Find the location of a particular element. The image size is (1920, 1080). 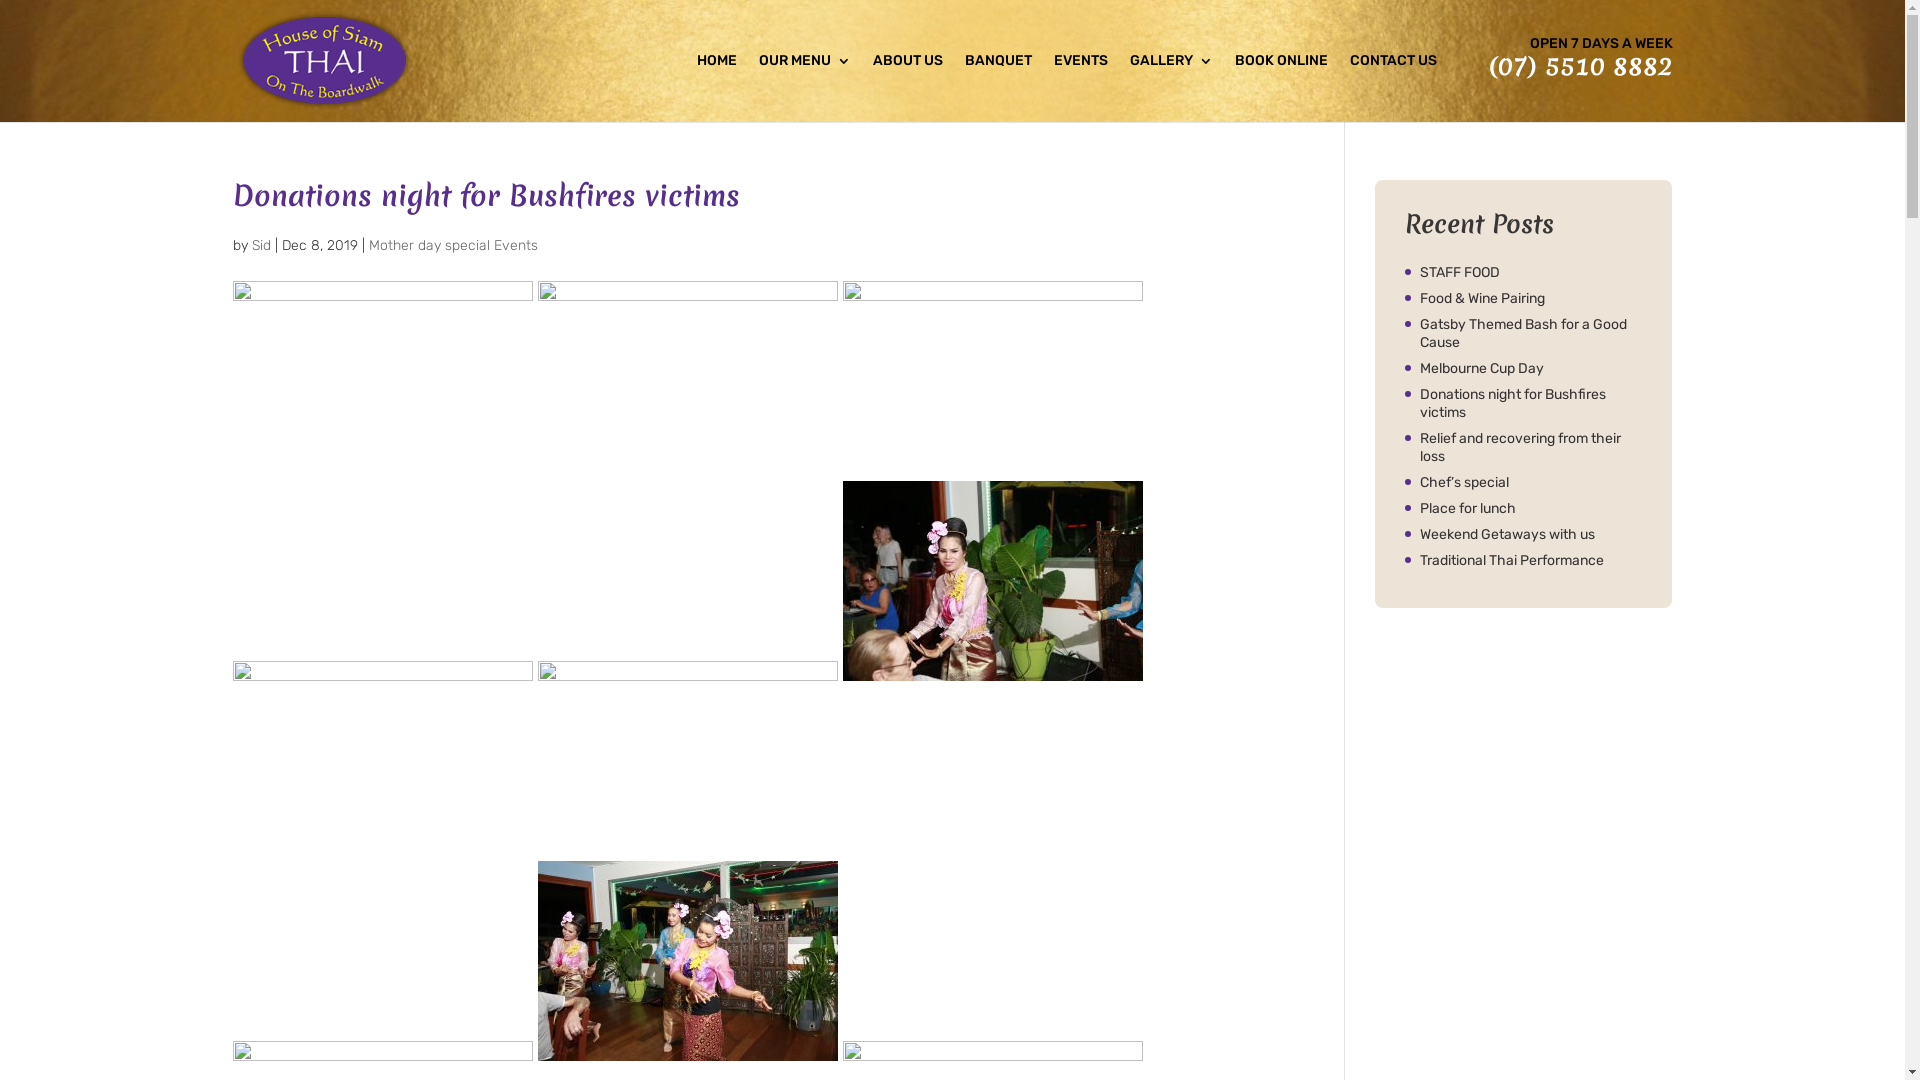

Mother day special Events is located at coordinates (452, 246).